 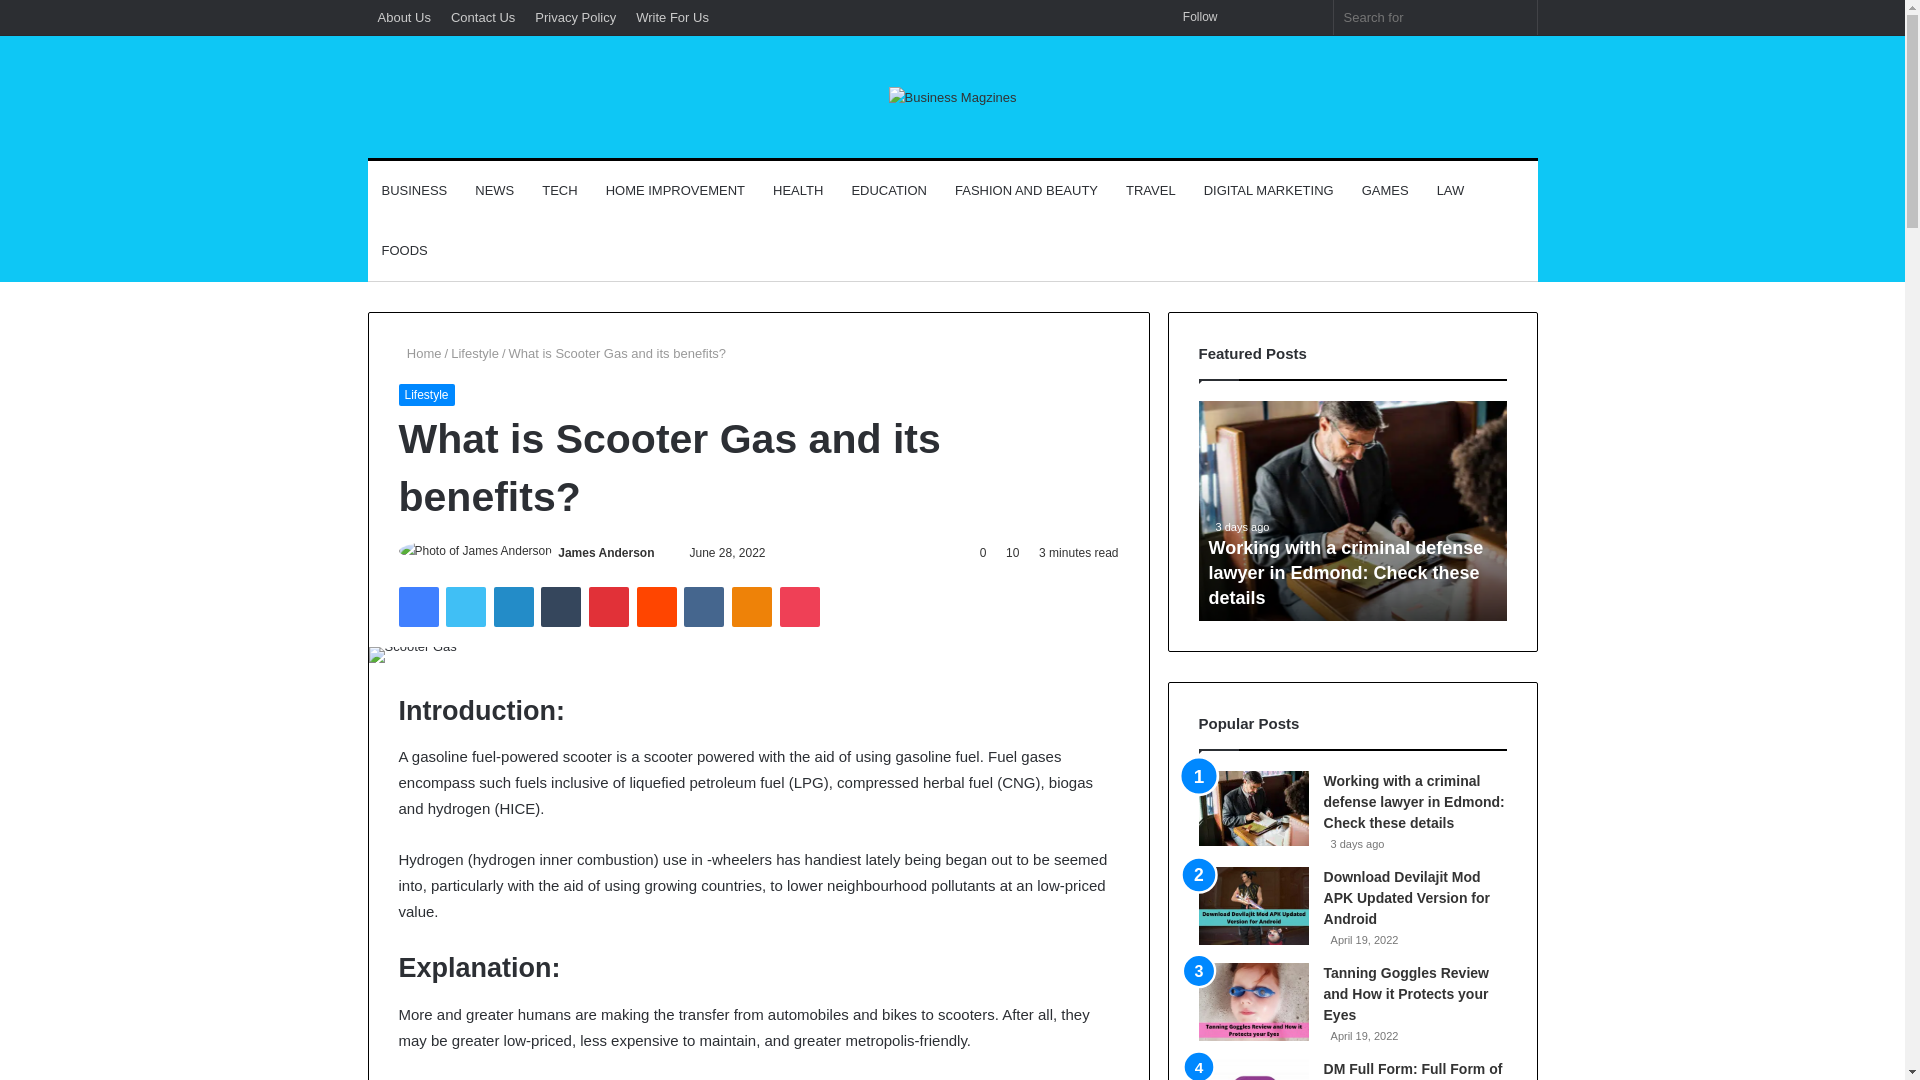 What do you see at coordinates (606, 553) in the screenshot?
I see `James Anderson` at bounding box center [606, 553].